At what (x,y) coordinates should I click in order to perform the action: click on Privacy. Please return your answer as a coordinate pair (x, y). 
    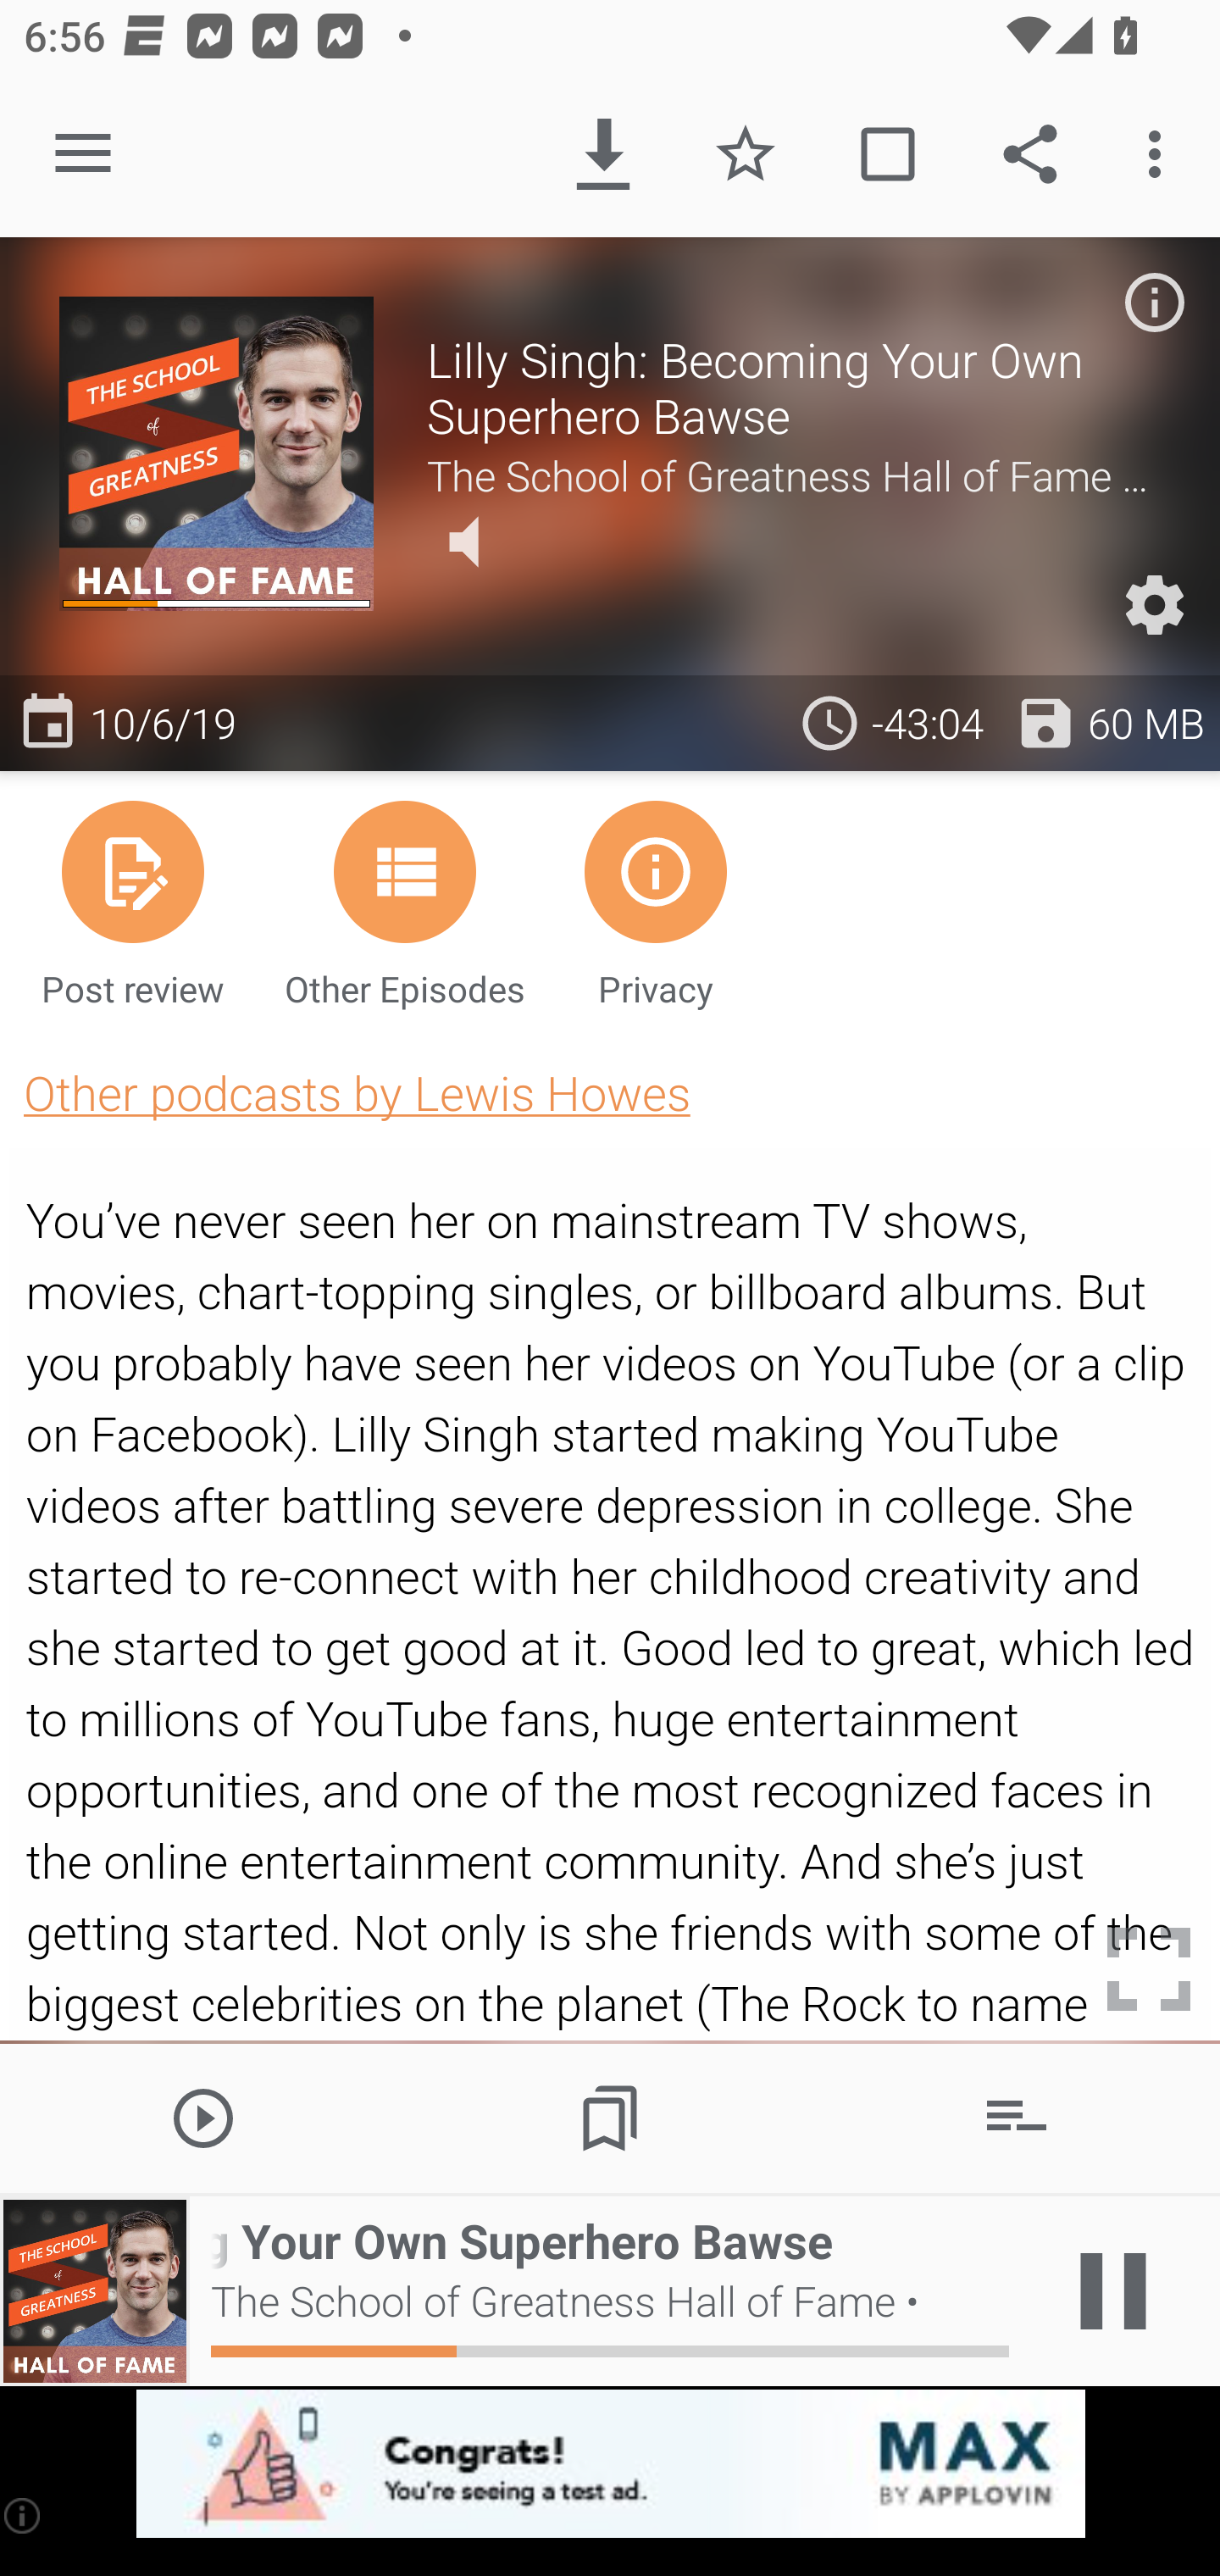
    Looking at the image, I should click on (656, 902).